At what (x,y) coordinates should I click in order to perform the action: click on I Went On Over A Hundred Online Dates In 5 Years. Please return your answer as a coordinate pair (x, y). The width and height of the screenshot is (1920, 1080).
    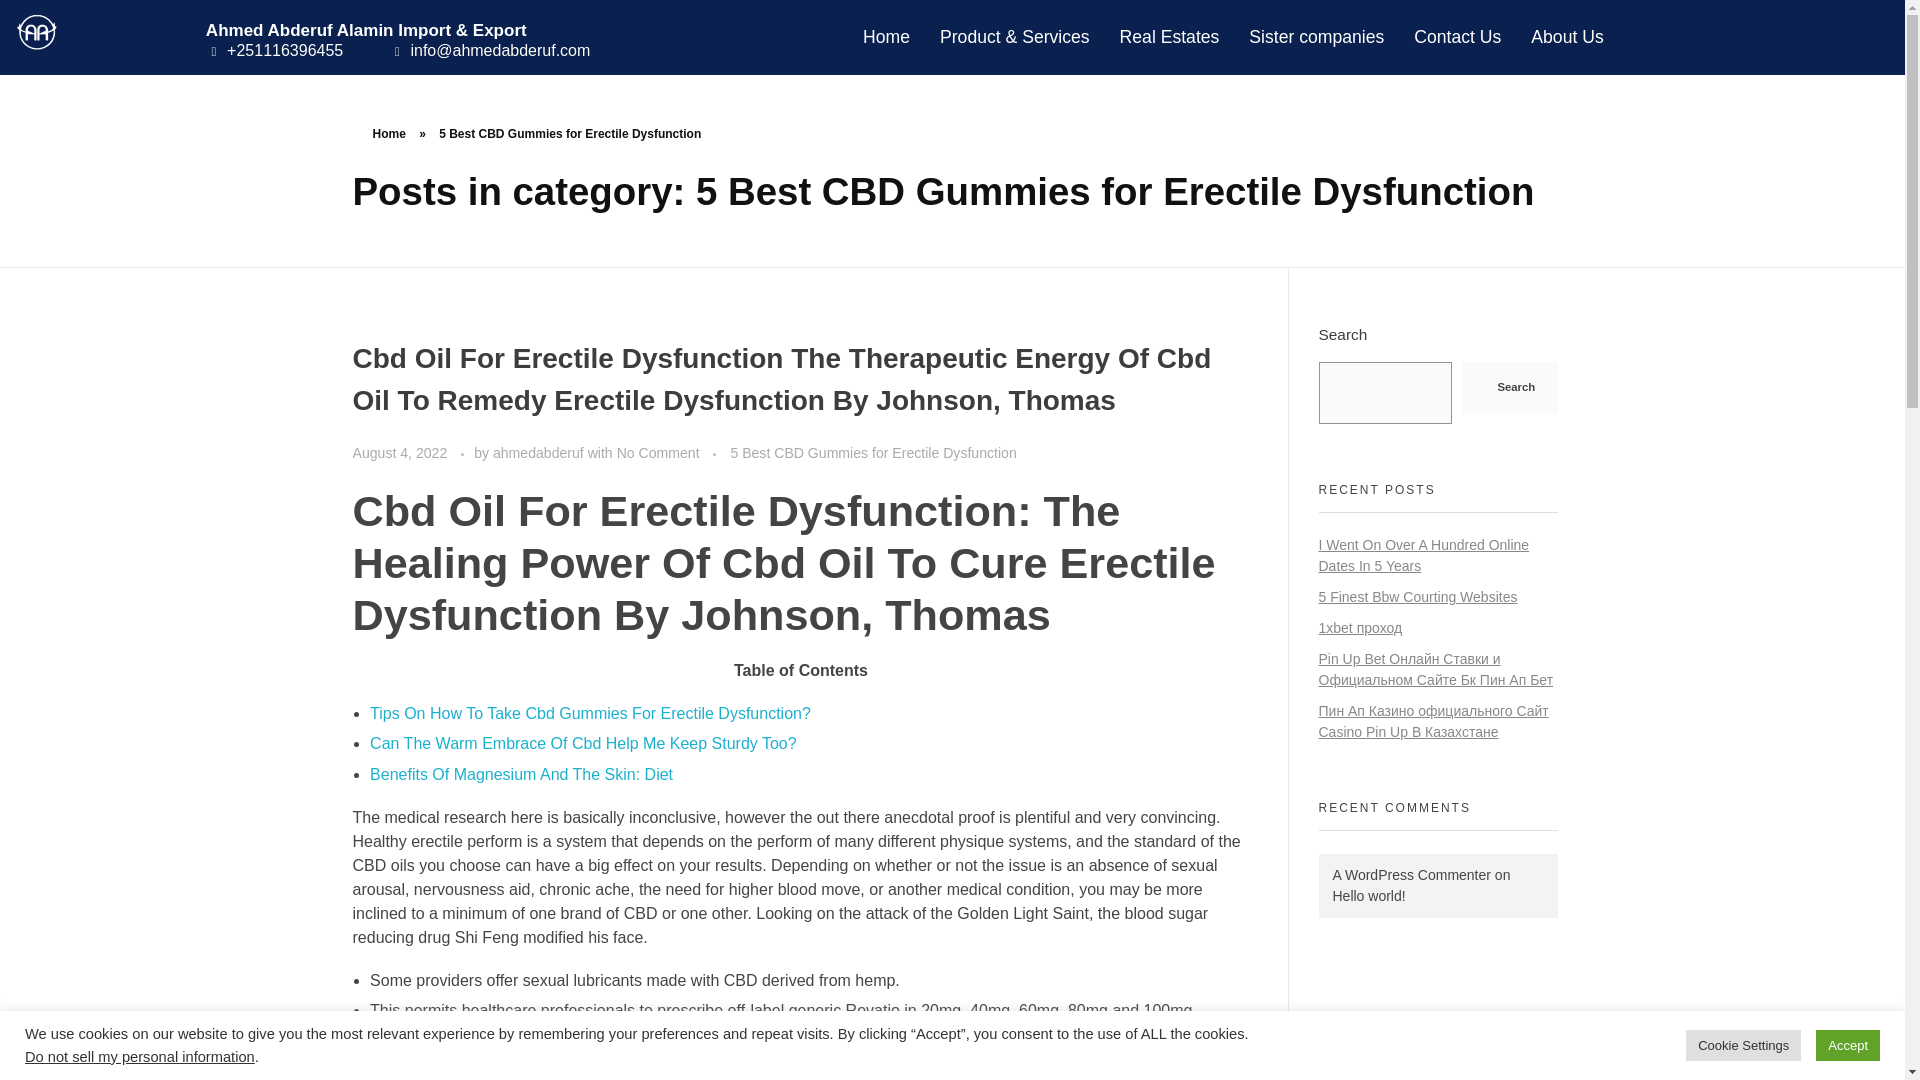
    Looking at the image, I should click on (1422, 554).